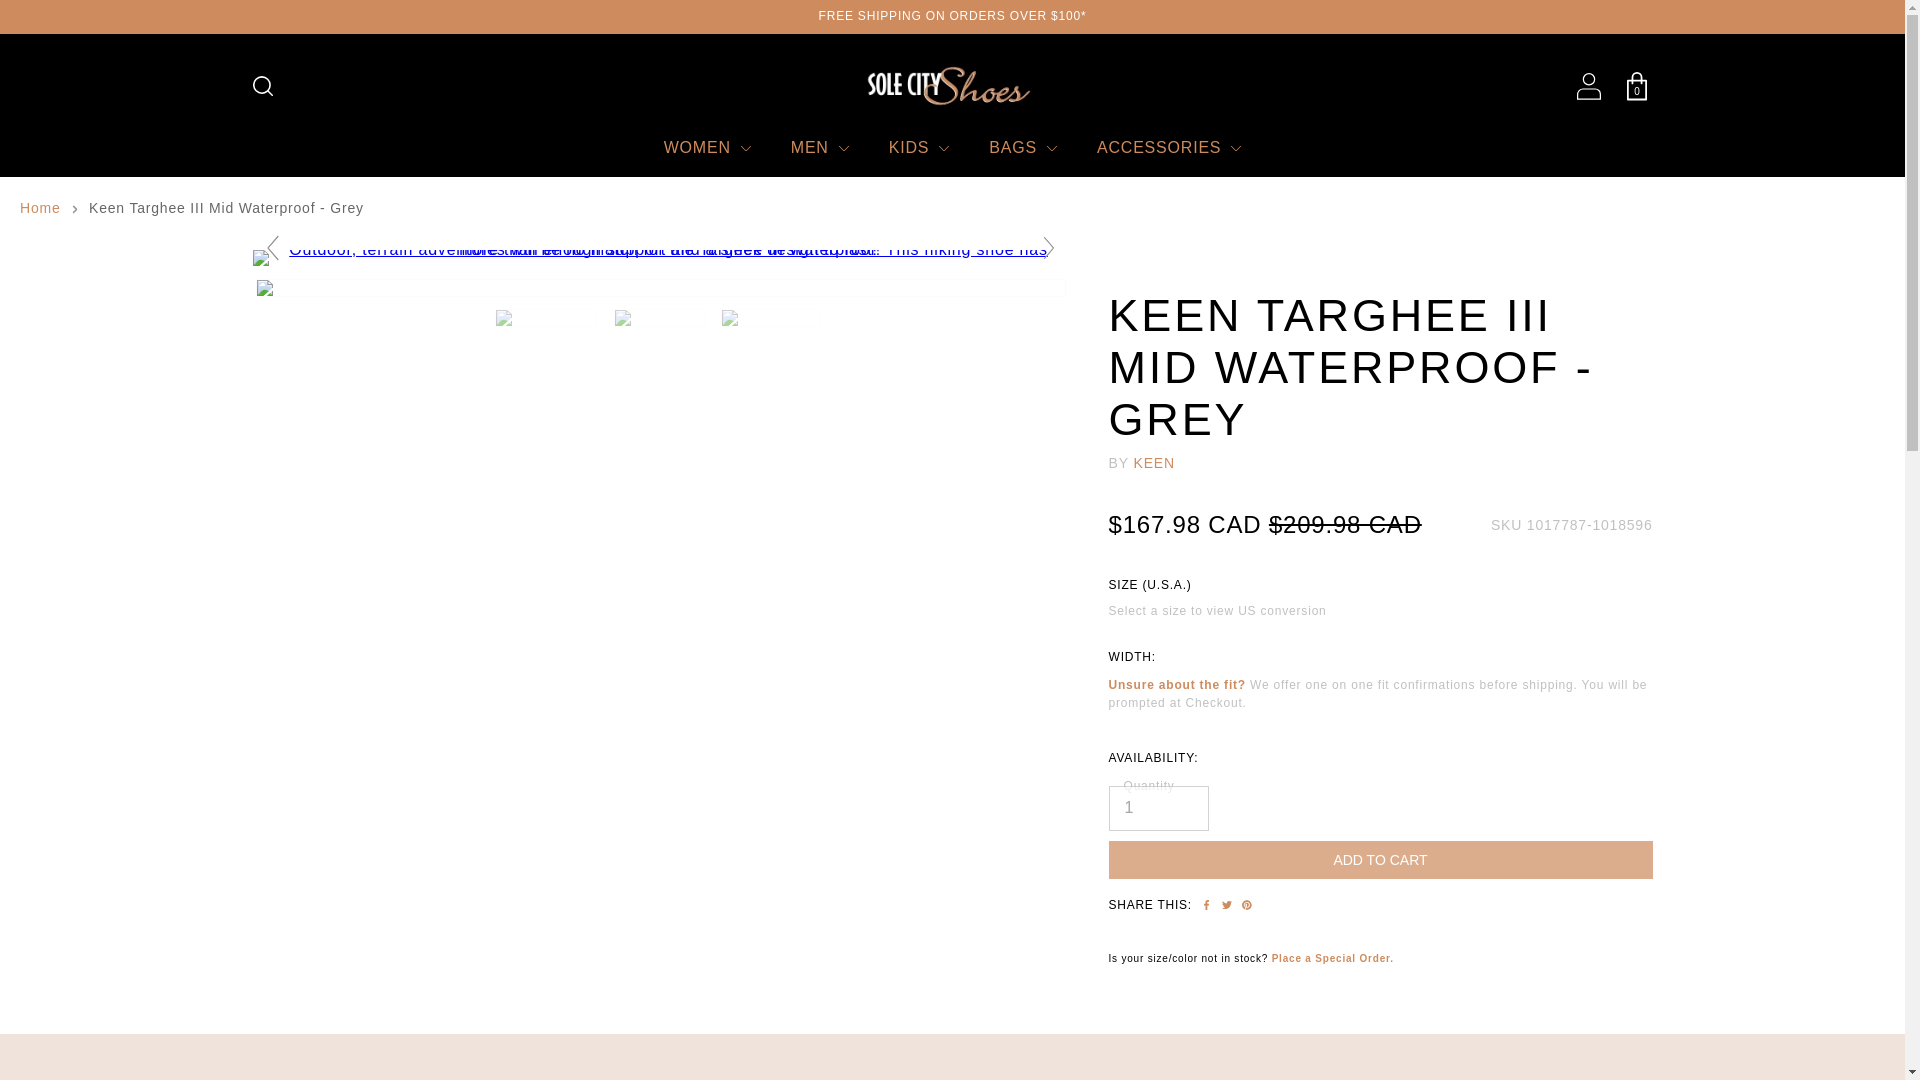 The width and height of the screenshot is (1920, 1080). What do you see at coordinates (548, 318) in the screenshot?
I see `Front View` at bounding box center [548, 318].